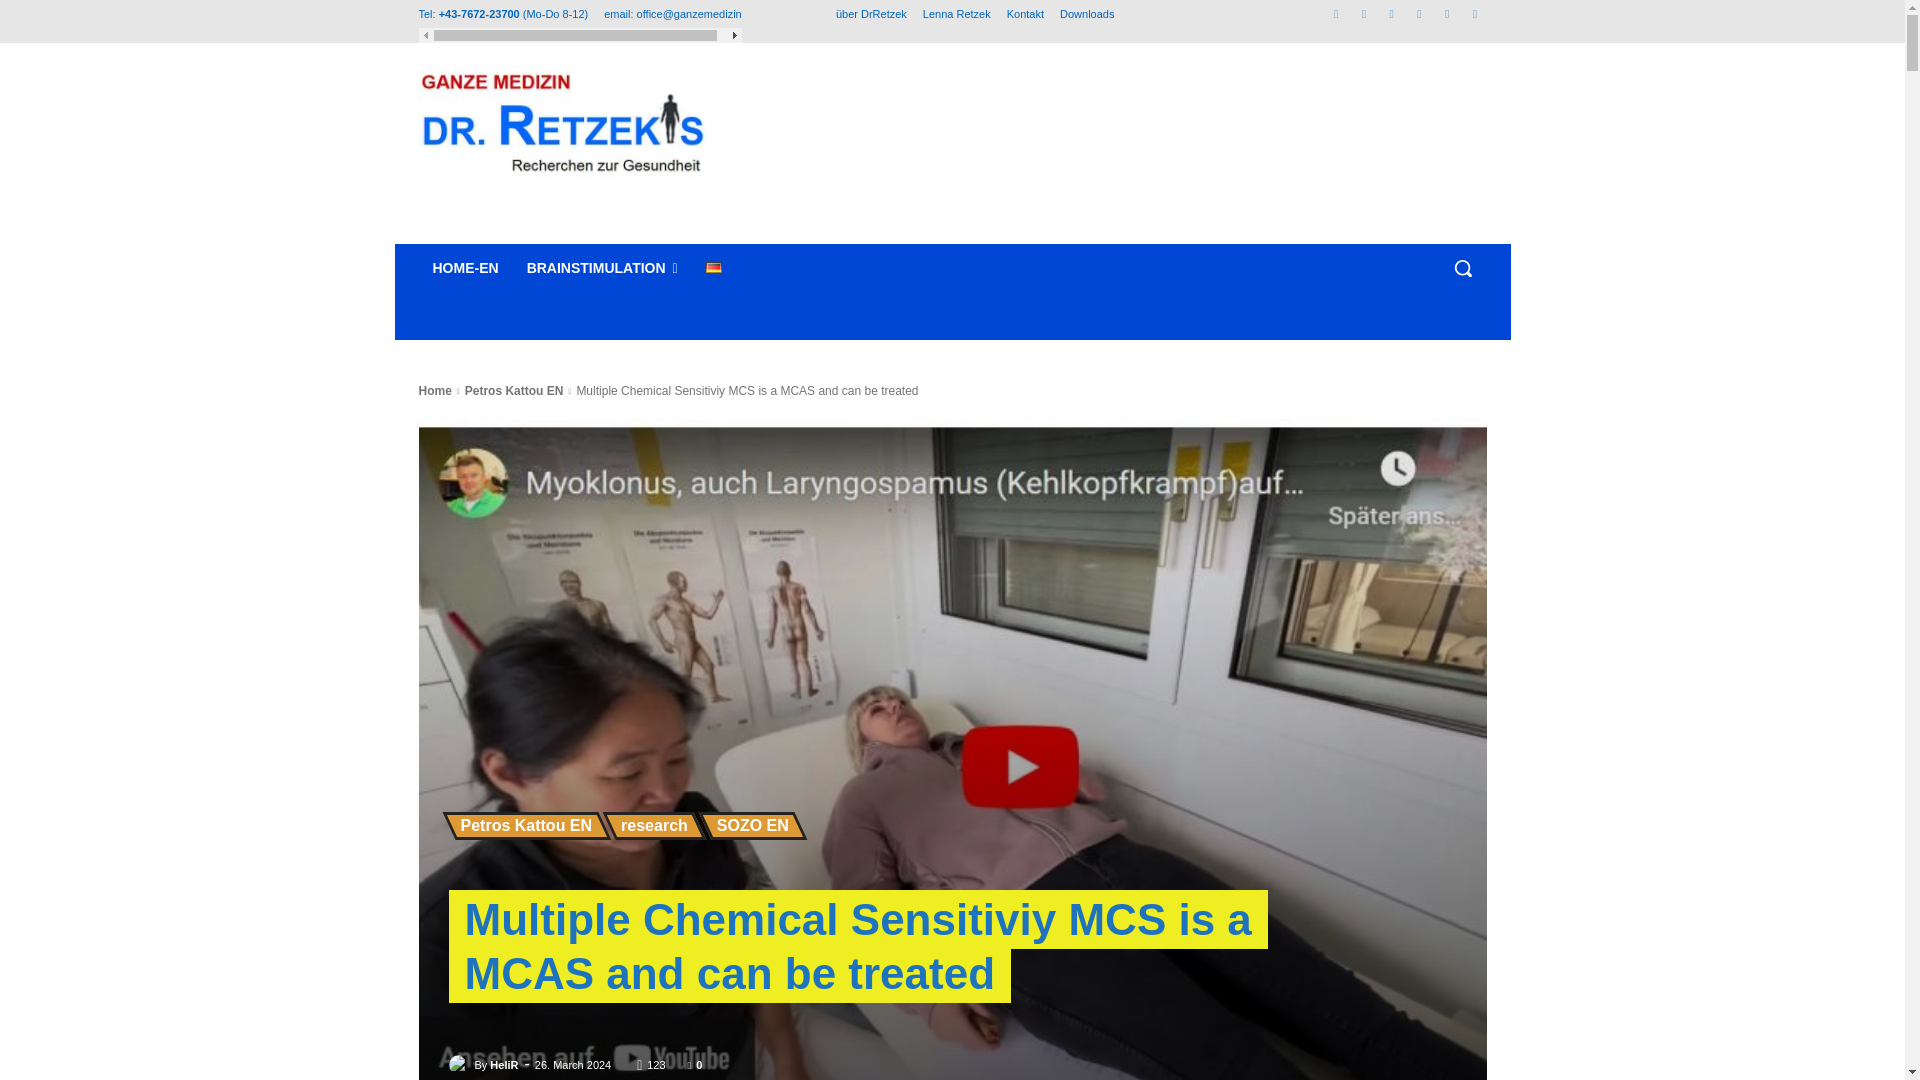 The width and height of the screenshot is (1920, 1080). Describe the element at coordinates (956, 14) in the screenshot. I see `Lenna Retzek` at that location.